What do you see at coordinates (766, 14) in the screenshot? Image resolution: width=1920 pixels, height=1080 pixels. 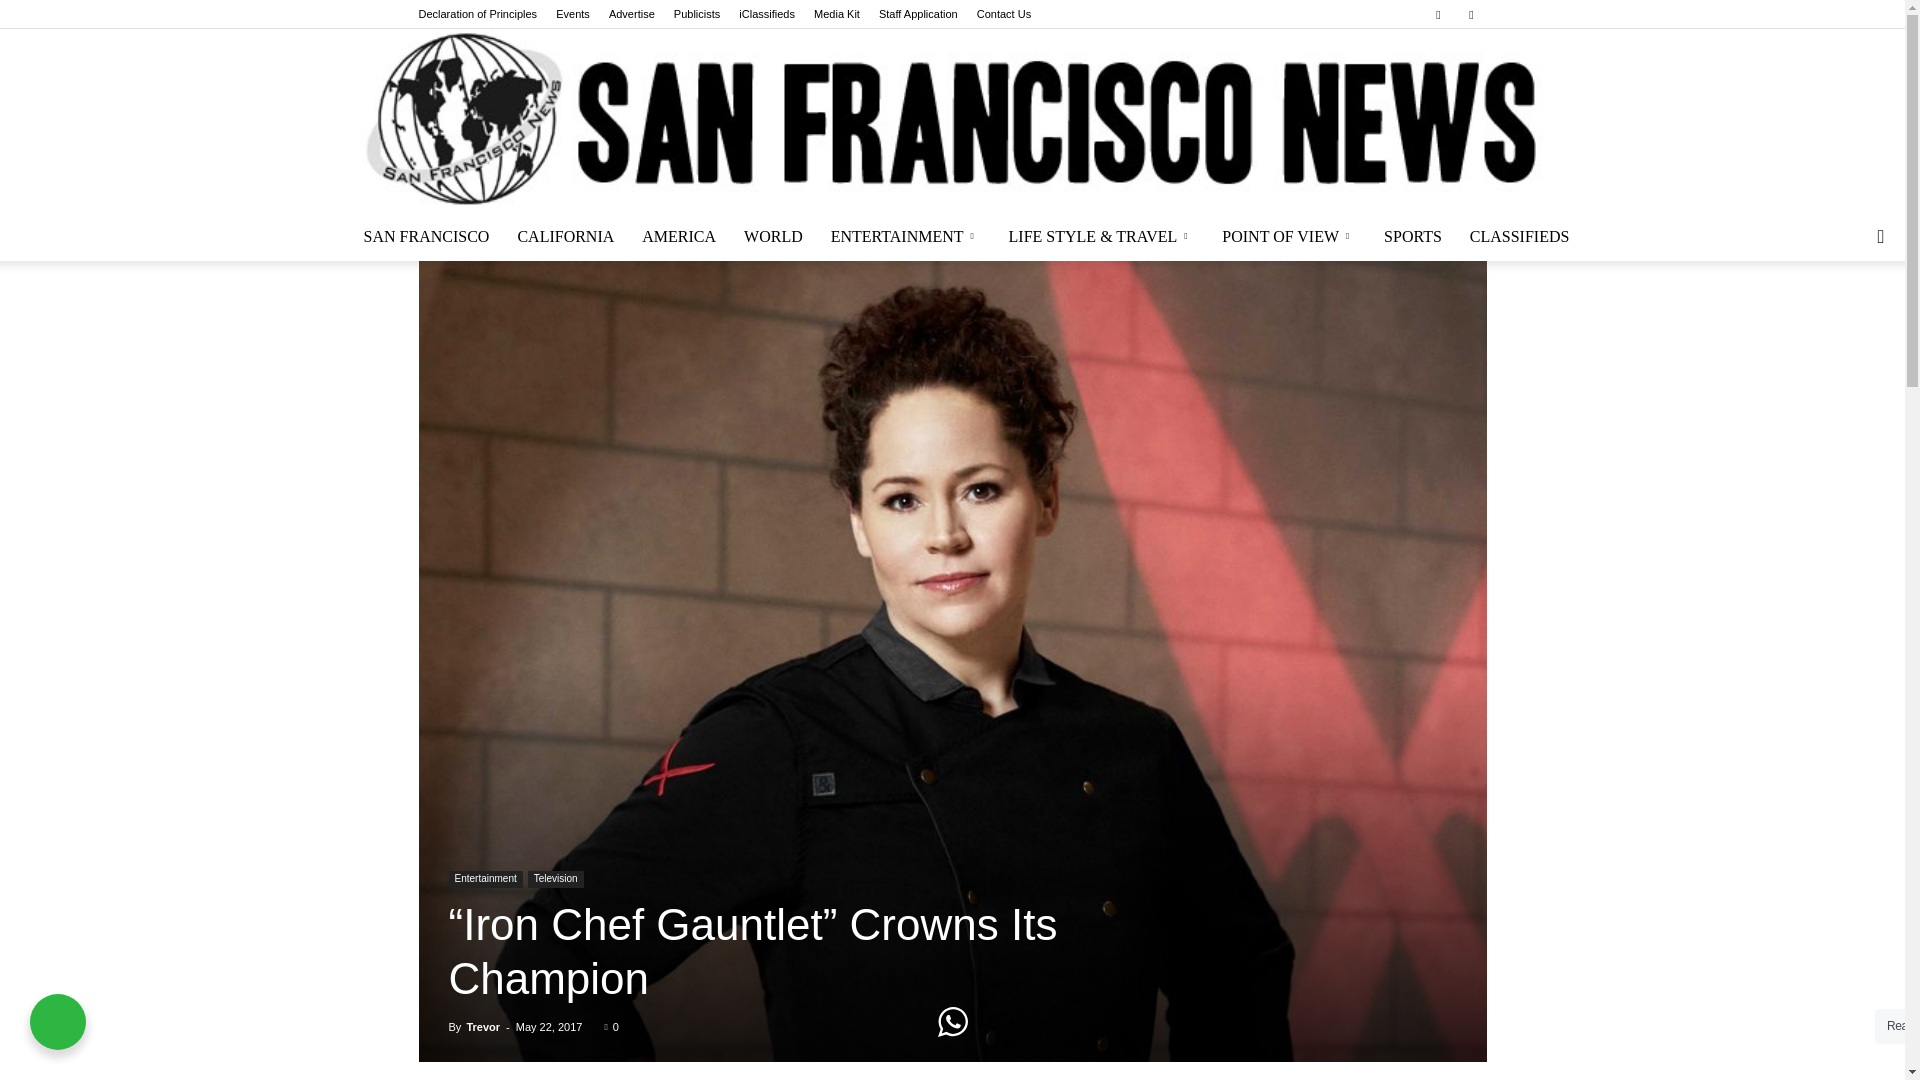 I see `iClassifieds` at bounding box center [766, 14].